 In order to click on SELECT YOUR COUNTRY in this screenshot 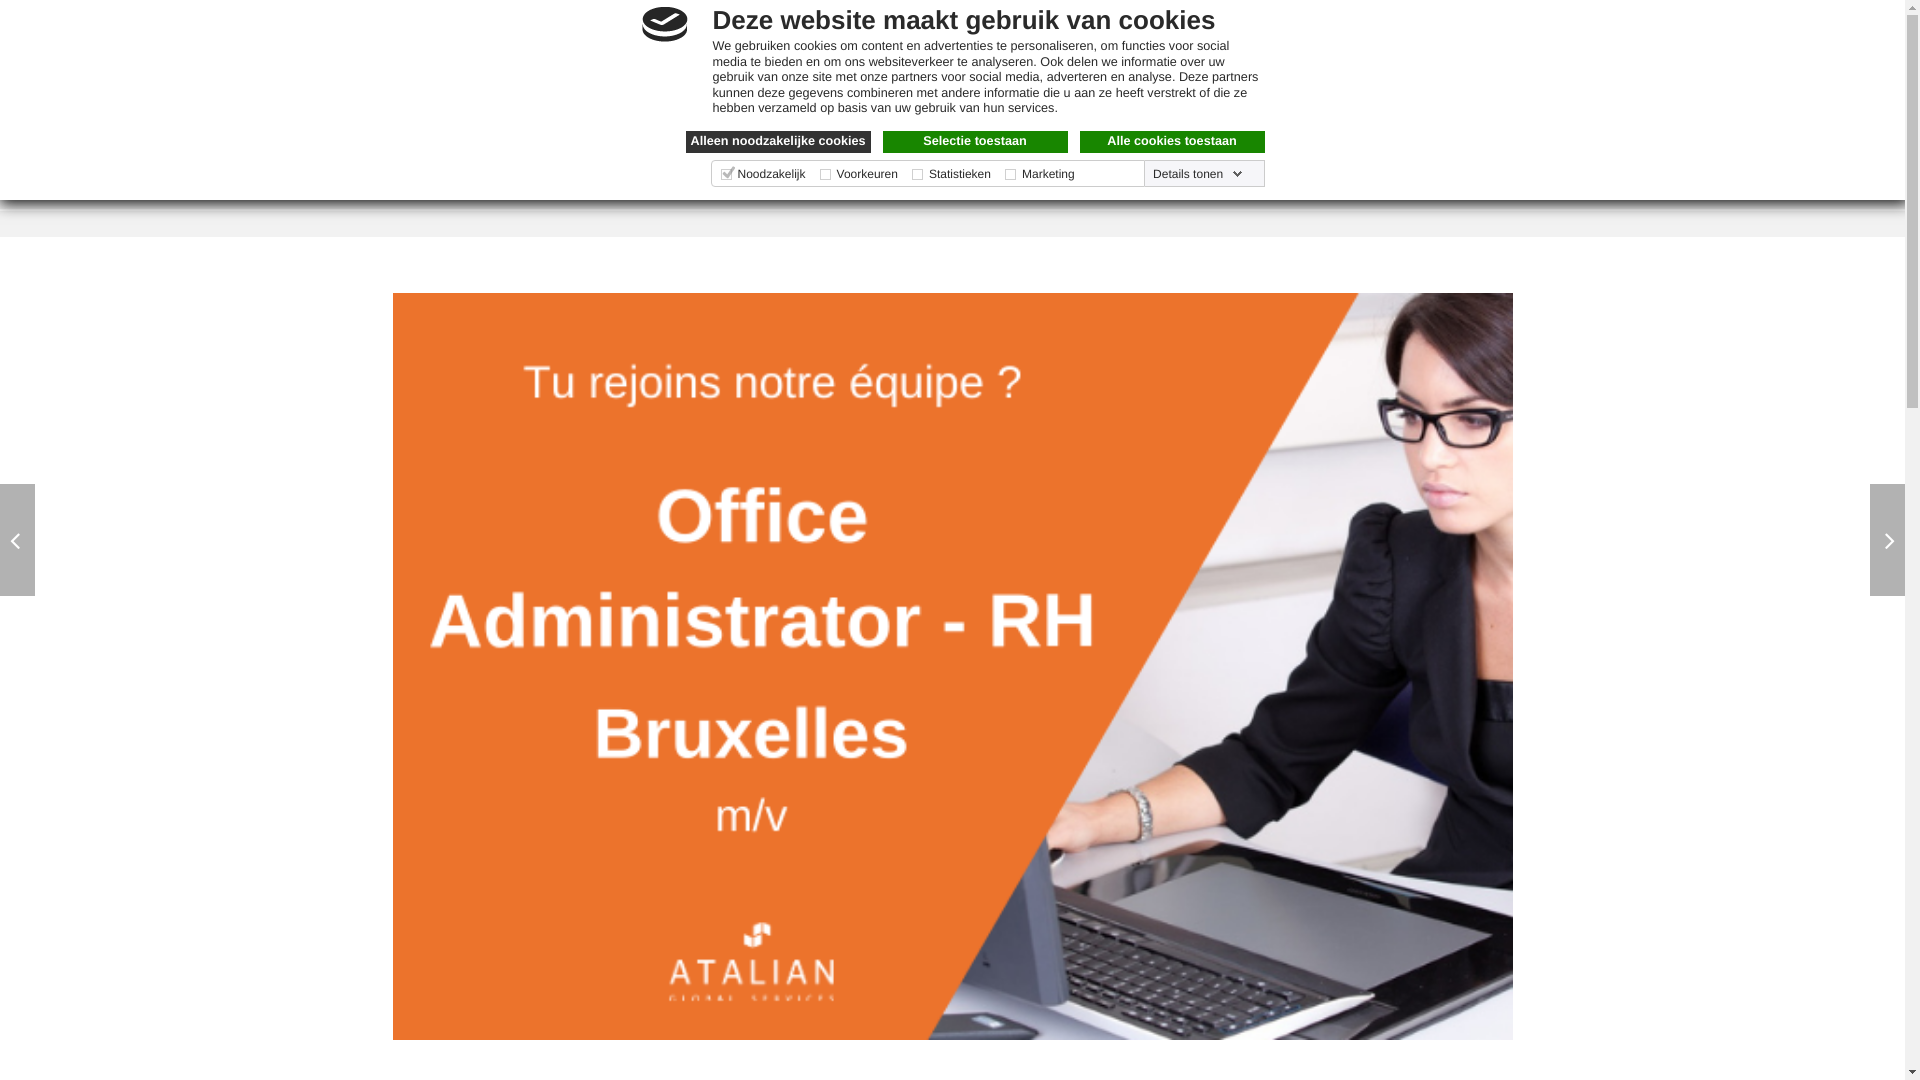, I will do `click(518, 29)`.